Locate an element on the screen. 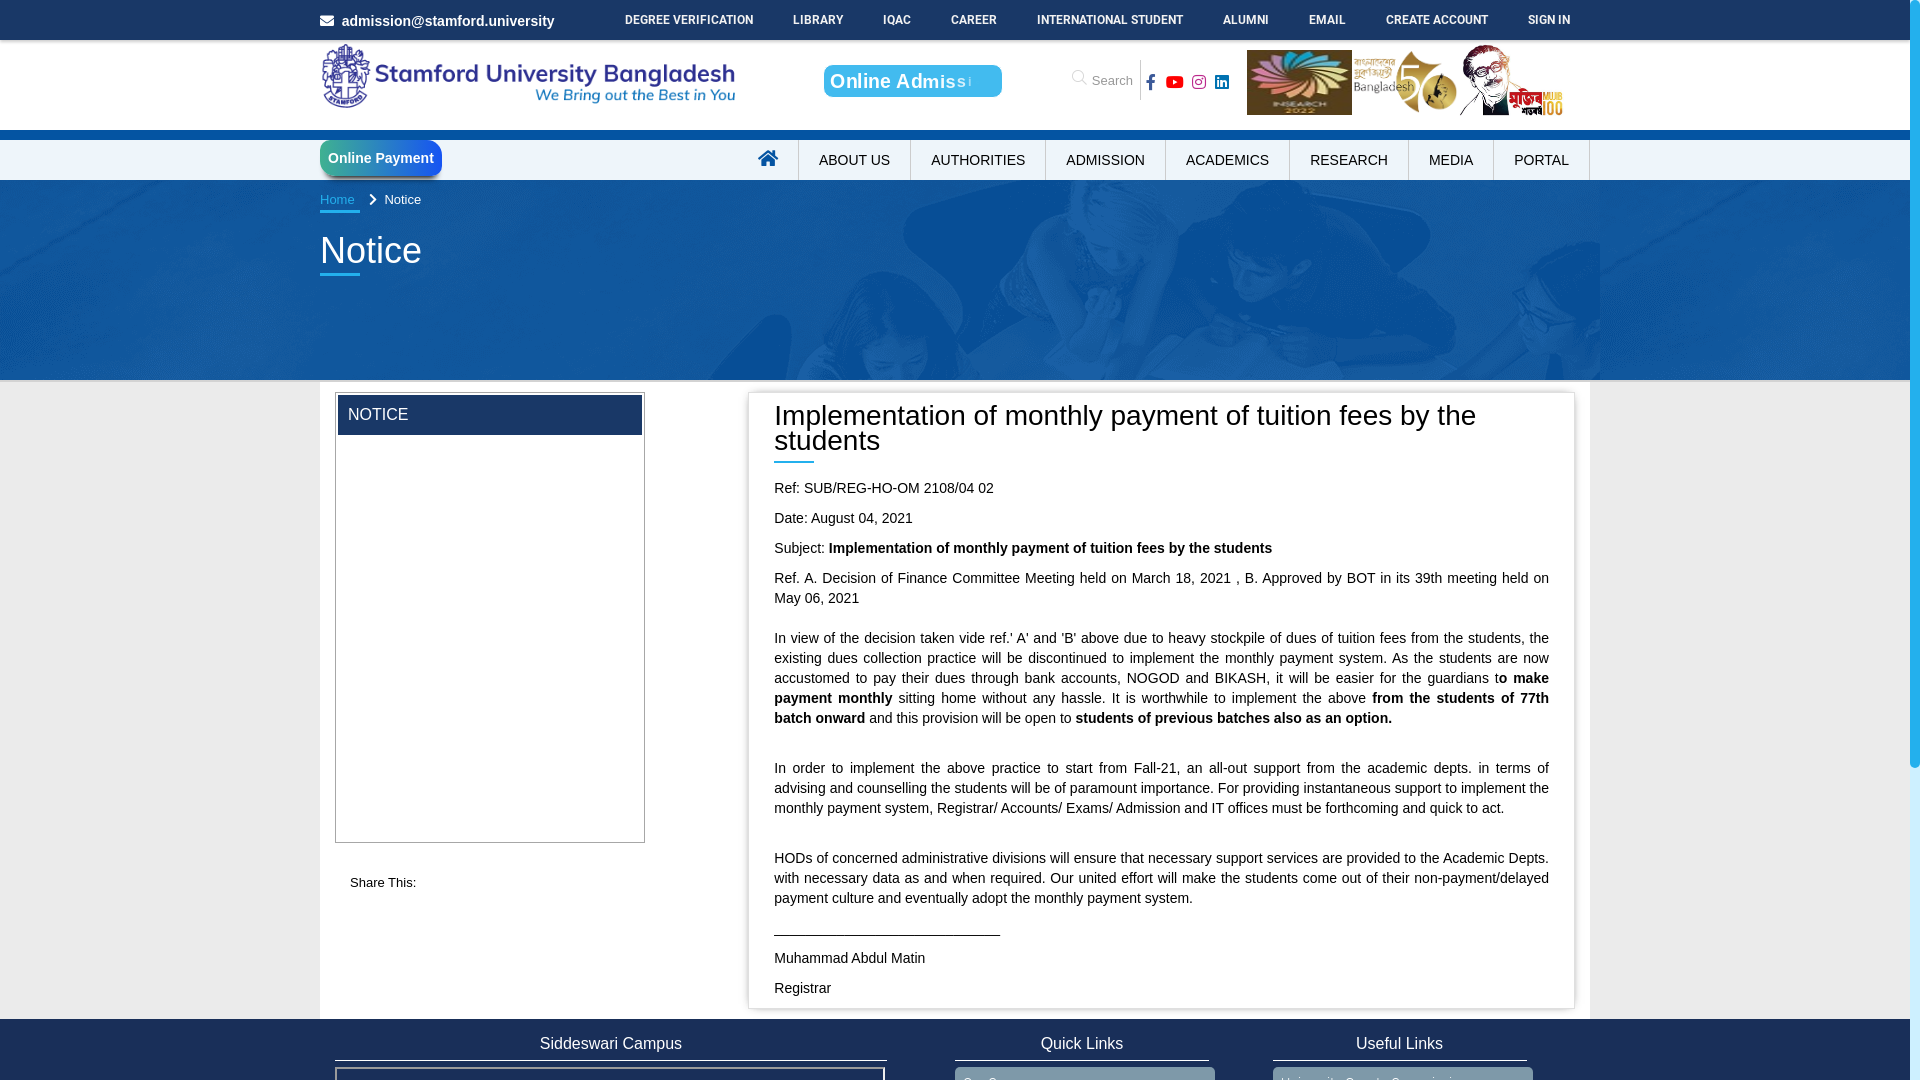  RESEARCH is located at coordinates (1350, 160).